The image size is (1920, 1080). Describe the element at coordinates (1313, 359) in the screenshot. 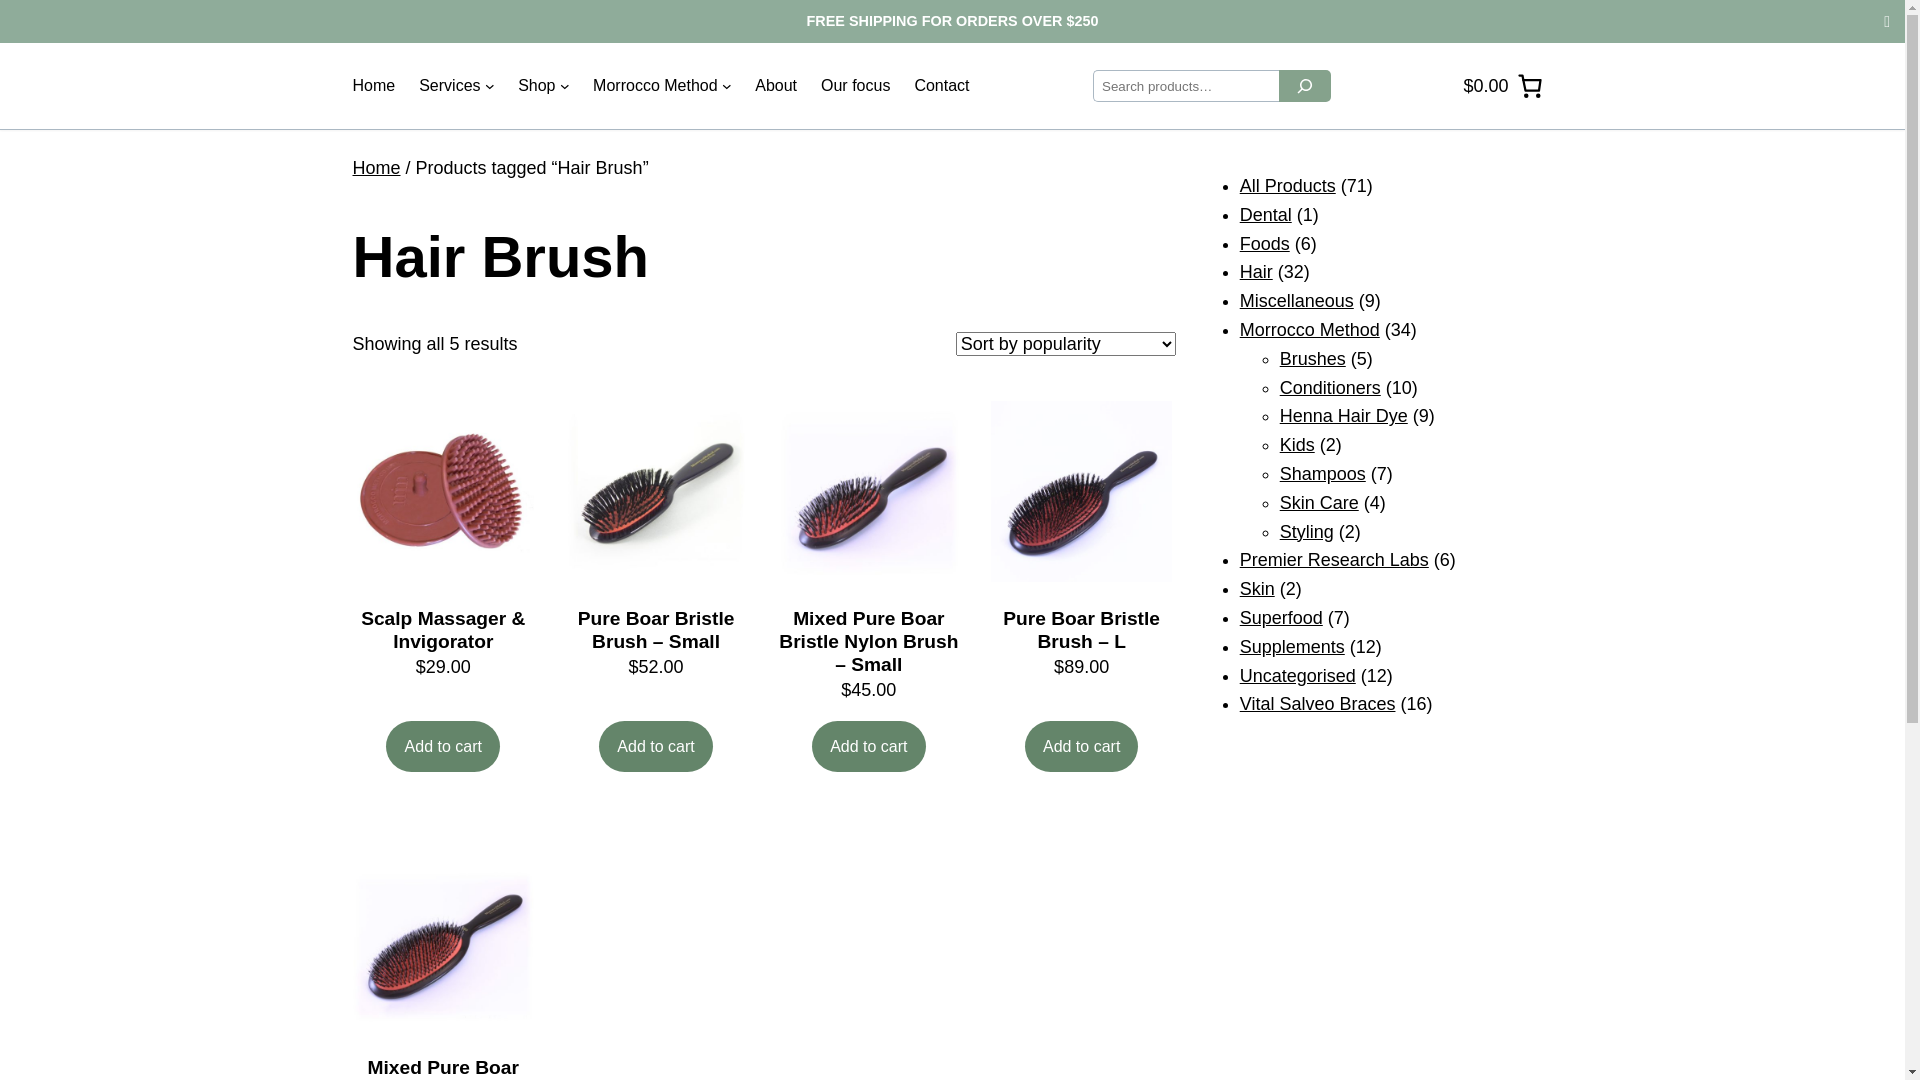

I see `Brushes` at that location.